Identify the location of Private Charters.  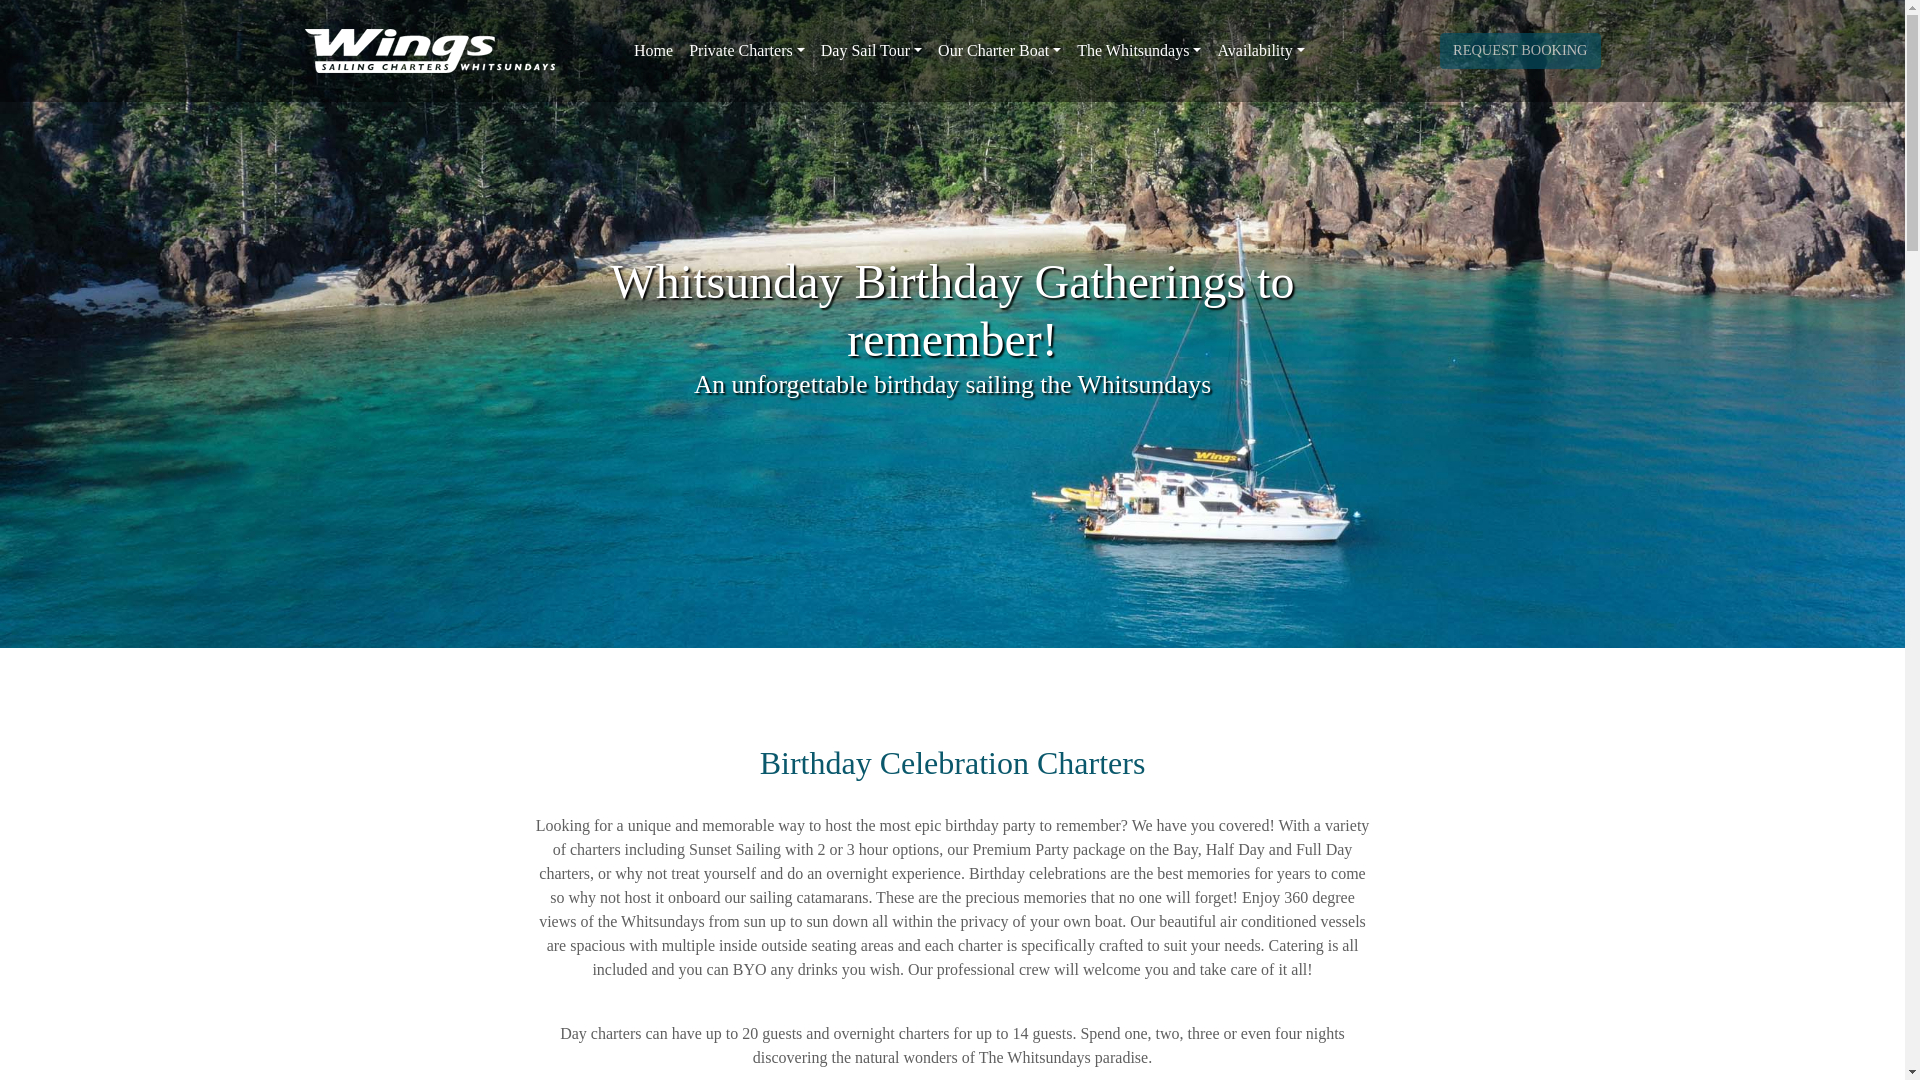
(746, 51).